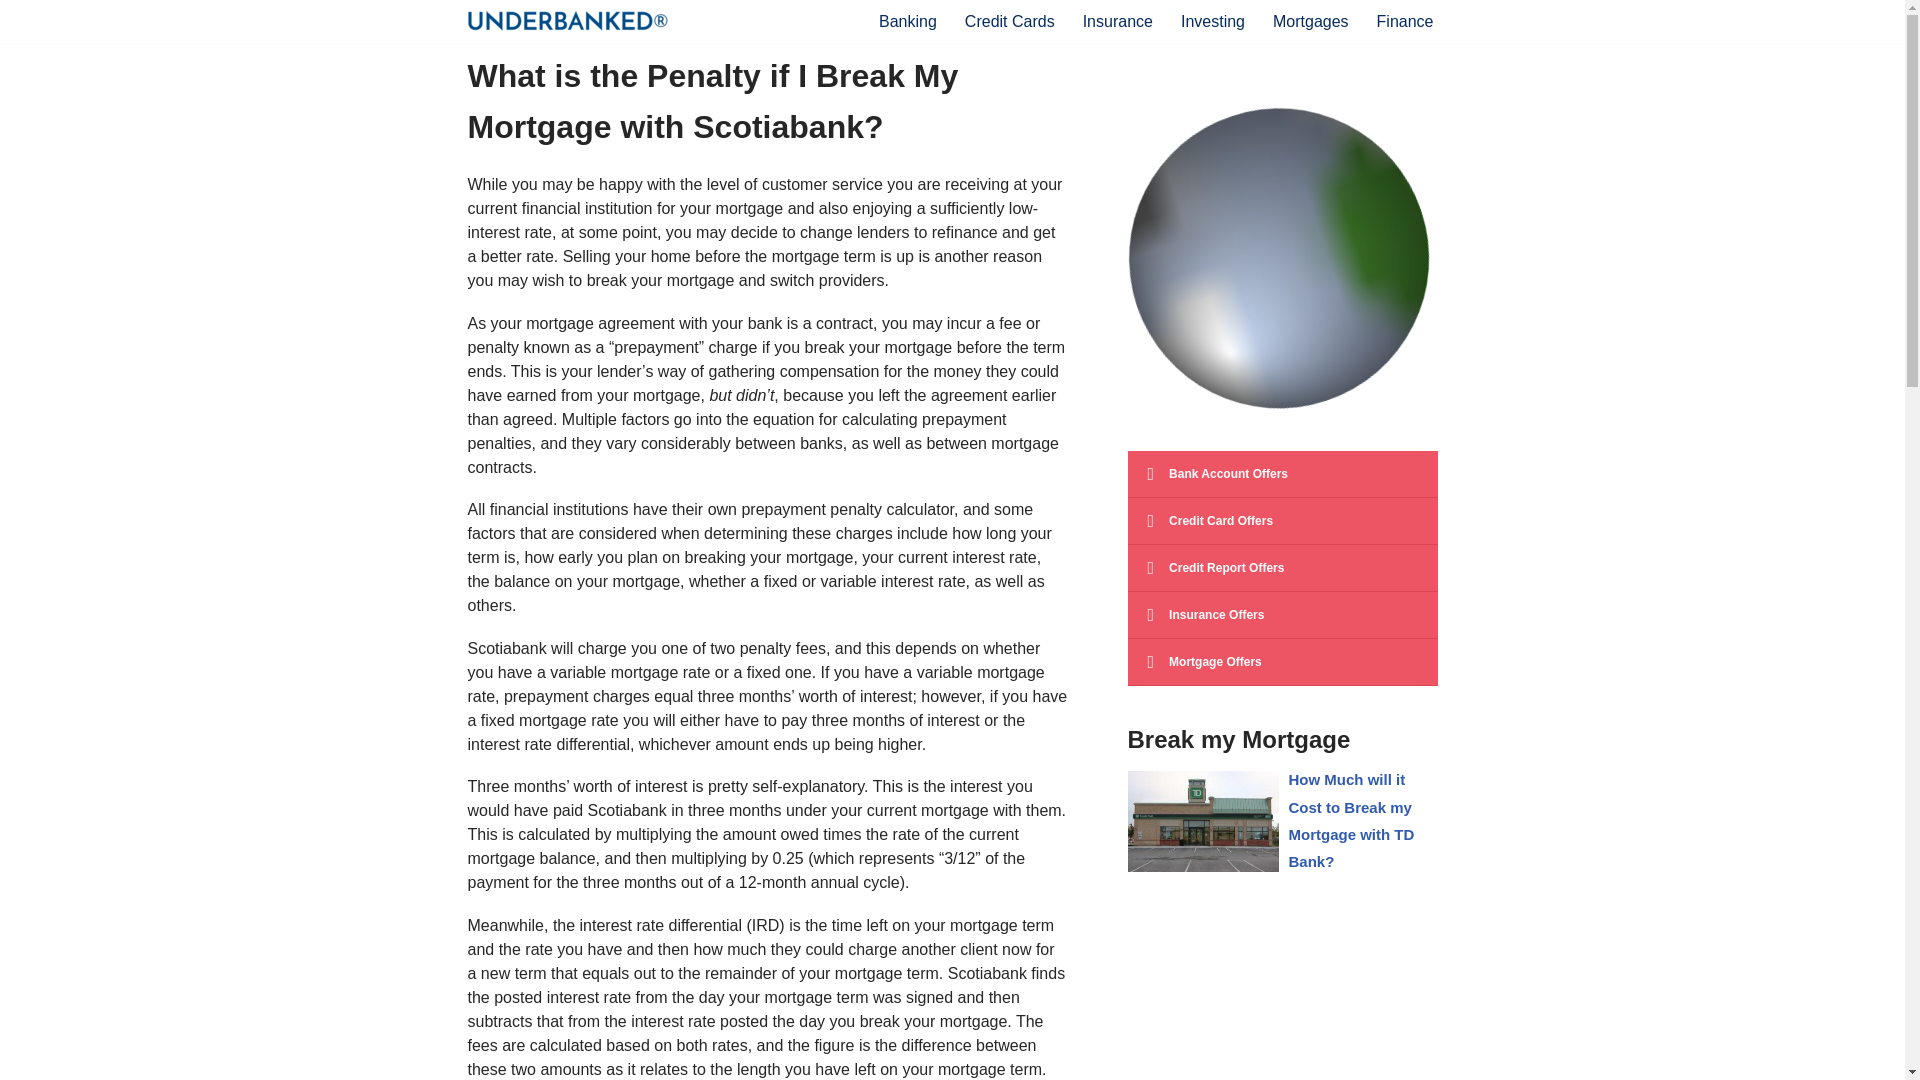 This screenshot has height=1080, width=1920. I want to click on How Much will it Cost to Break my Mortgage with TD Bank?, so click(1350, 820).